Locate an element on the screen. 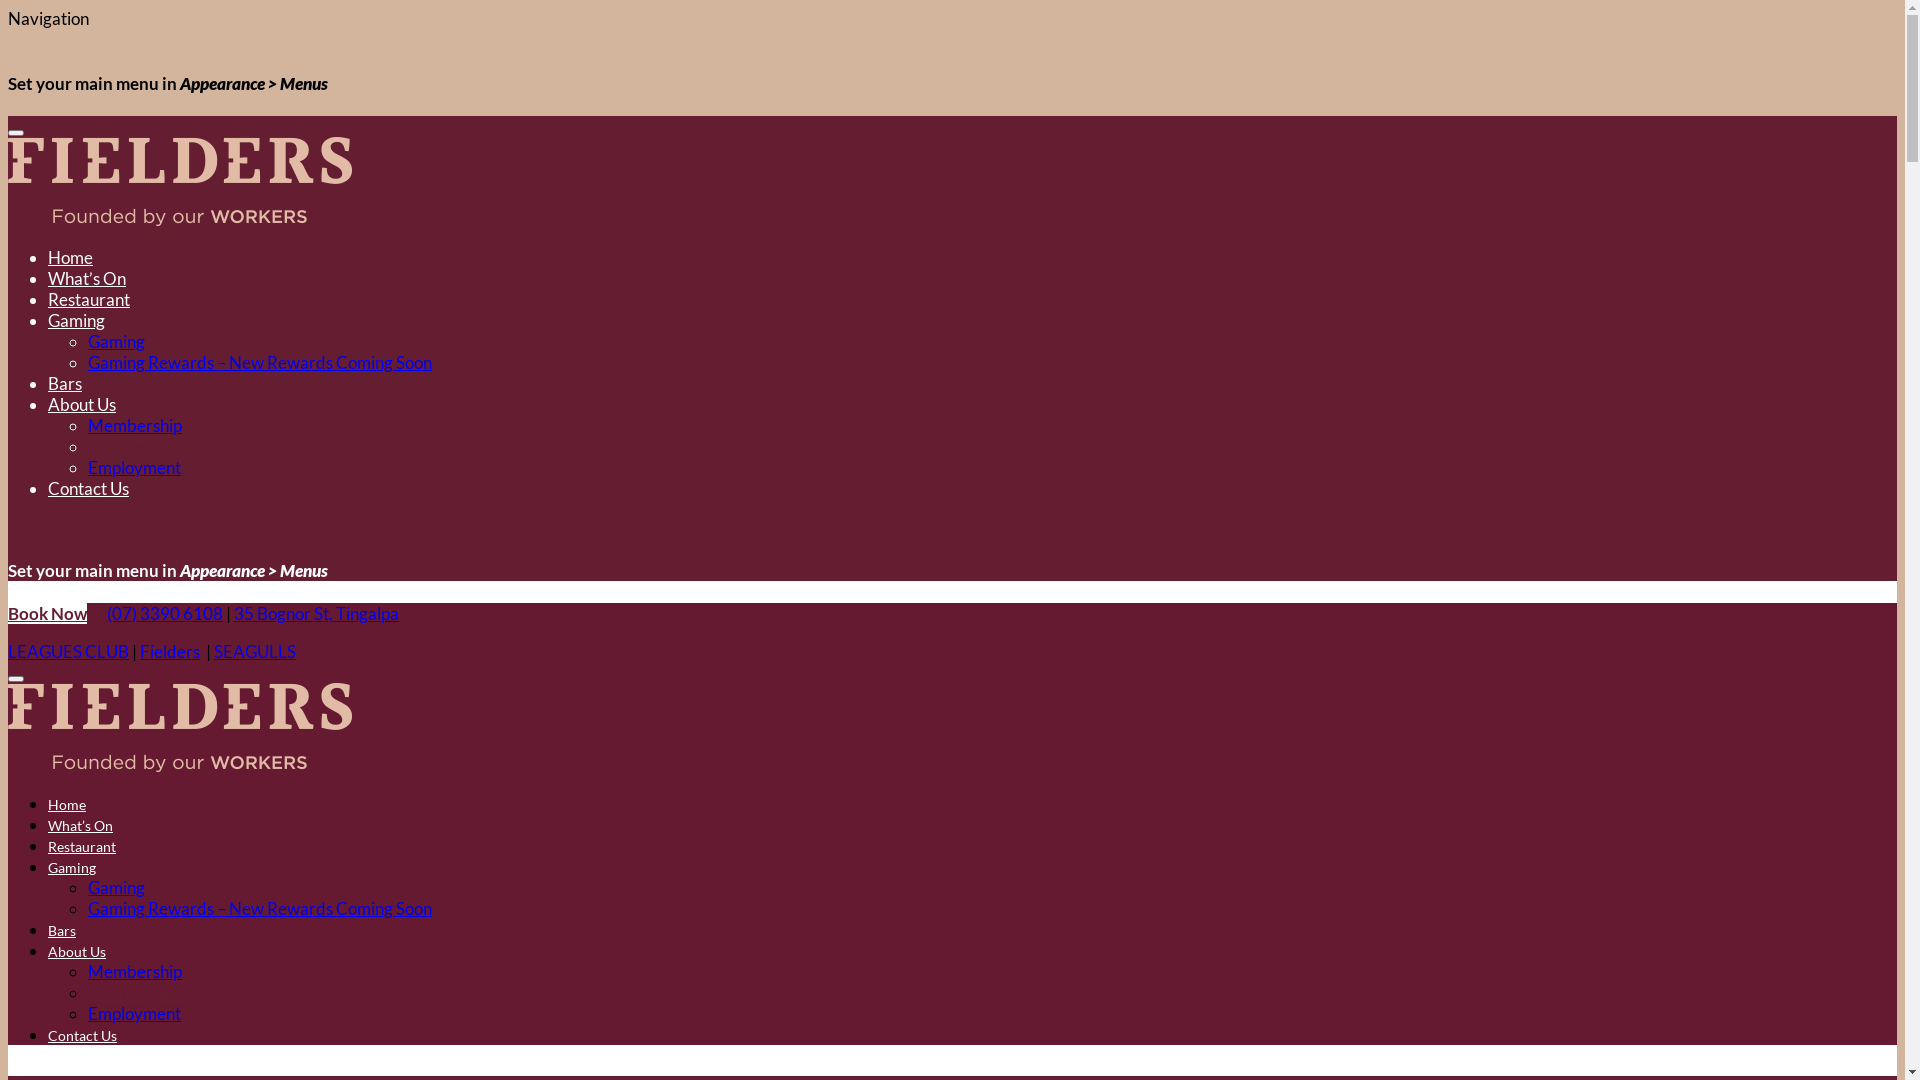  Gaming is located at coordinates (116, 342).